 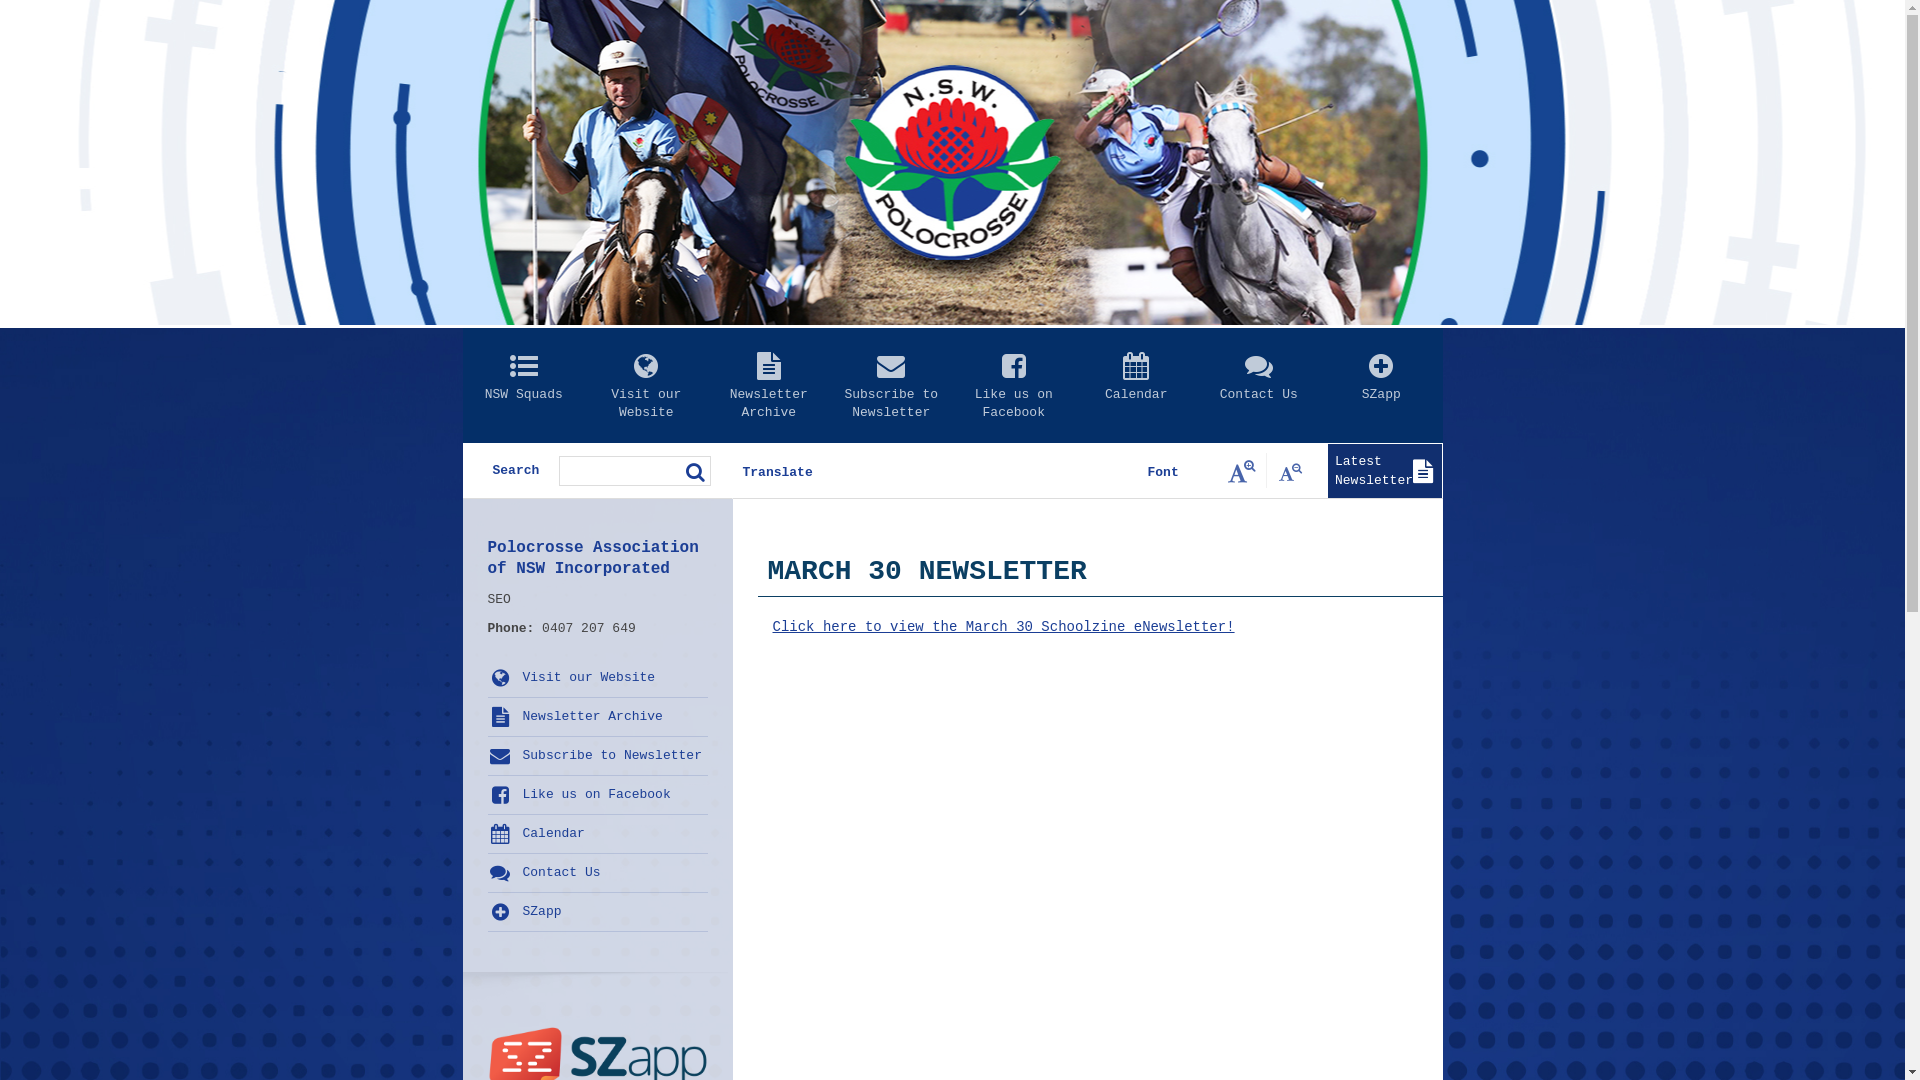 What do you see at coordinates (1136, 400) in the screenshot?
I see `Calendar` at bounding box center [1136, 400].